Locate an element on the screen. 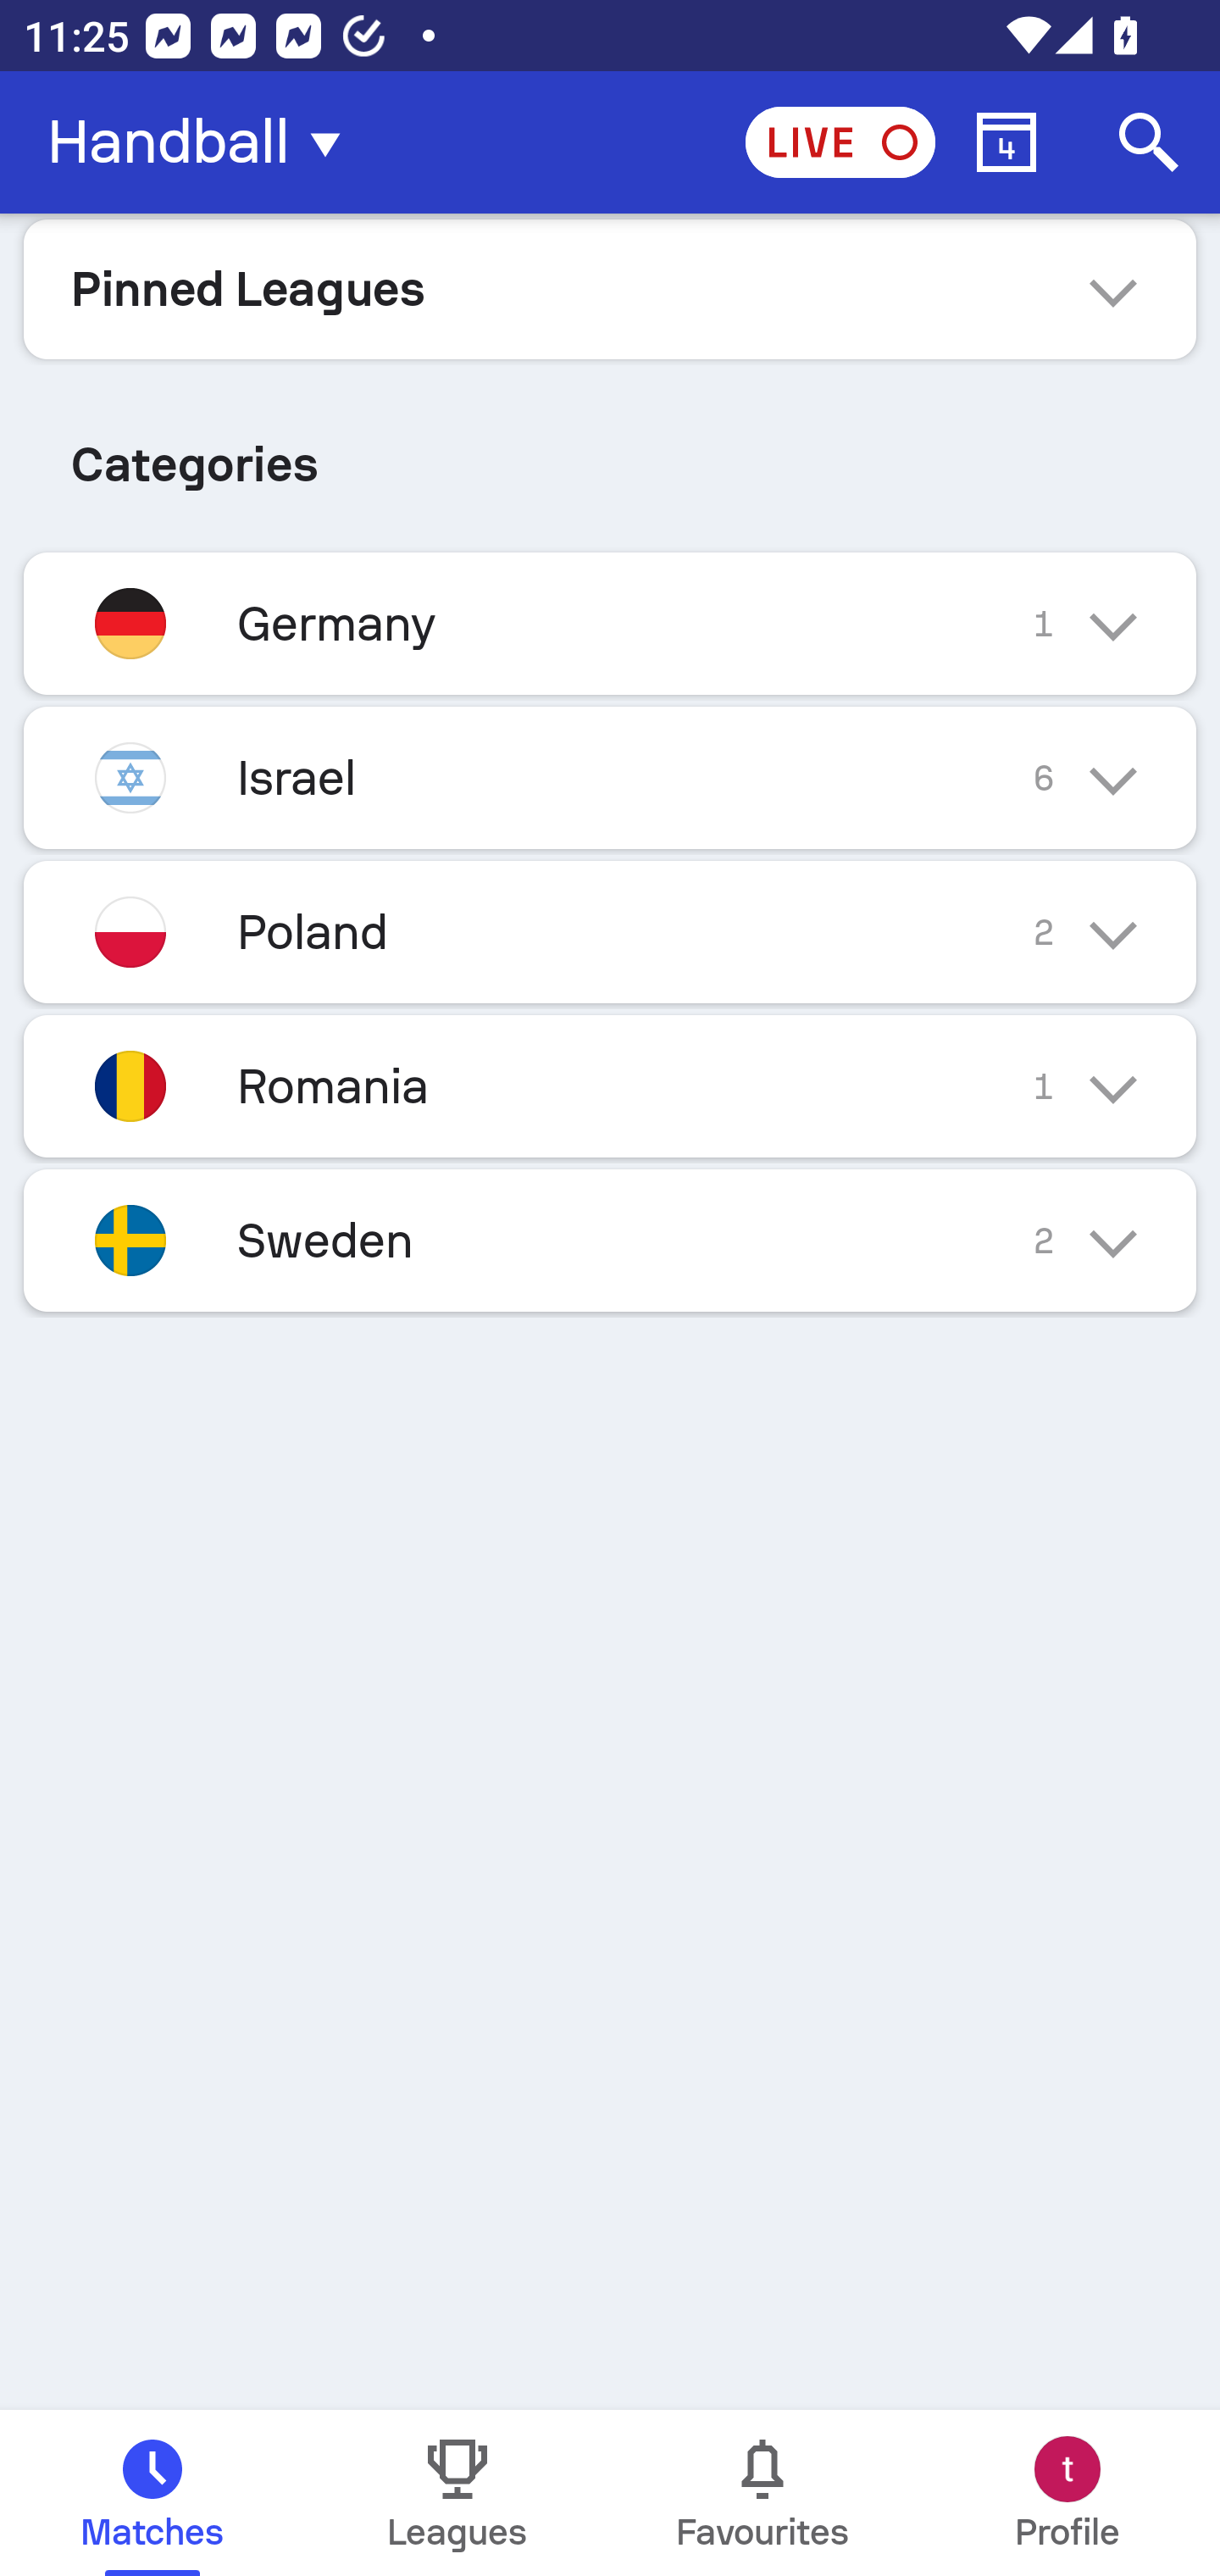 The width and height of the screenshot is (1220, 2576). Israel 6 is located at coordinates (610, 778).